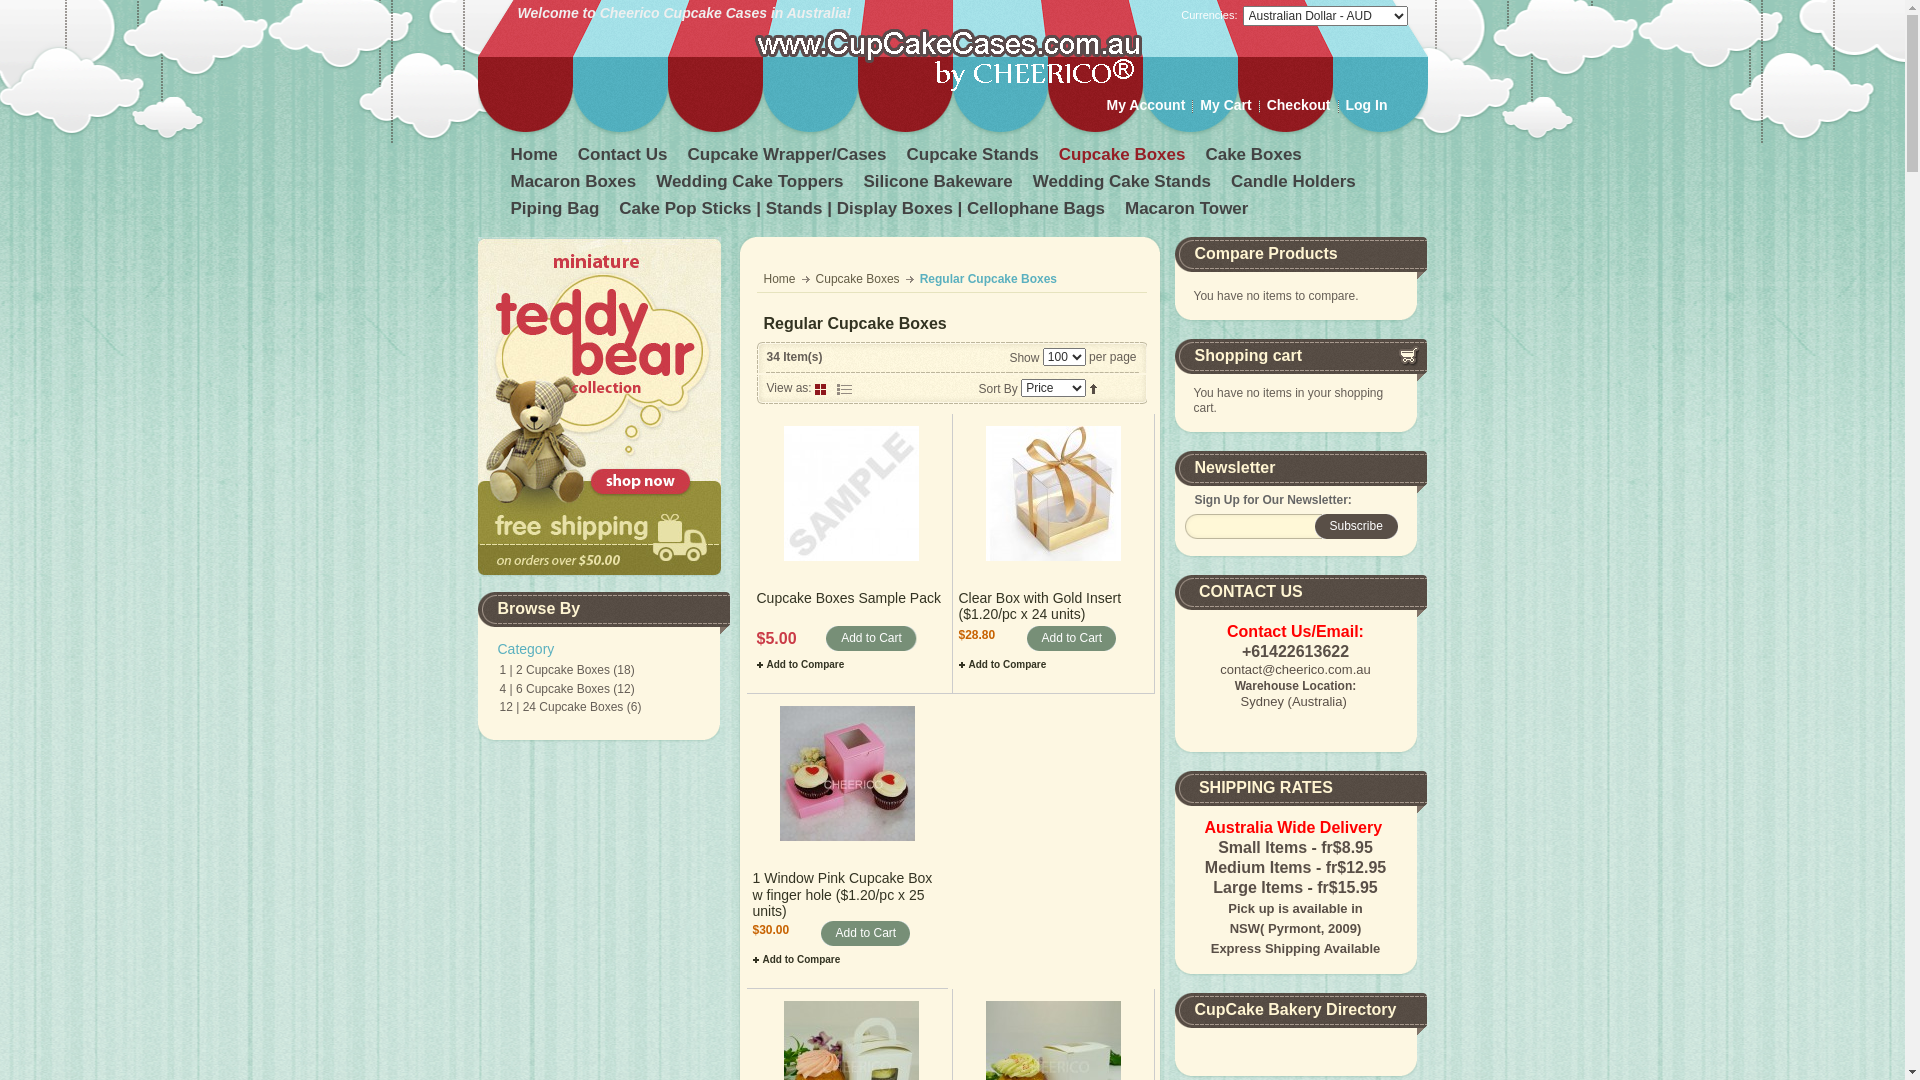  I want to click on Cupcake Wrapper/Cases, so click(788, 158).